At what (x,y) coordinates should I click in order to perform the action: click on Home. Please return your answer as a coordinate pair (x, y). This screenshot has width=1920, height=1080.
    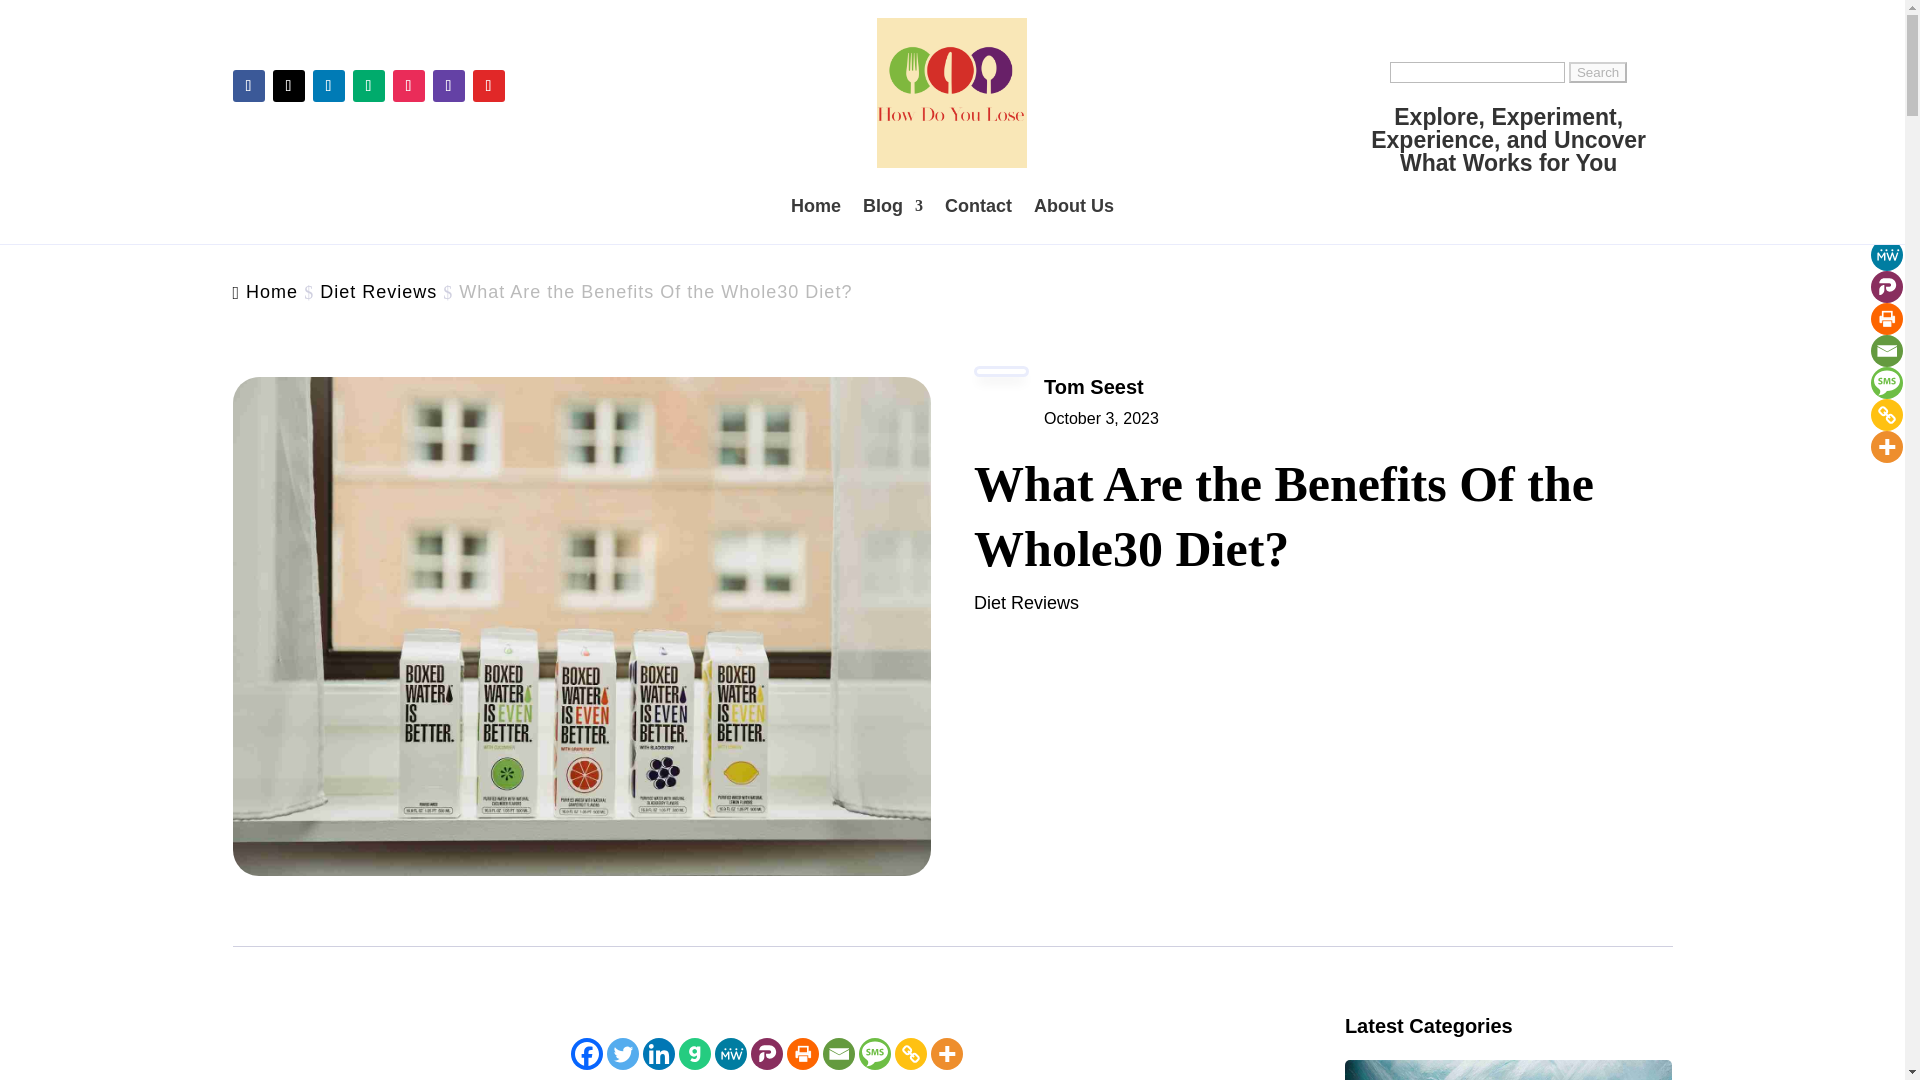
    Looking at the image, I should click on (271, 292).